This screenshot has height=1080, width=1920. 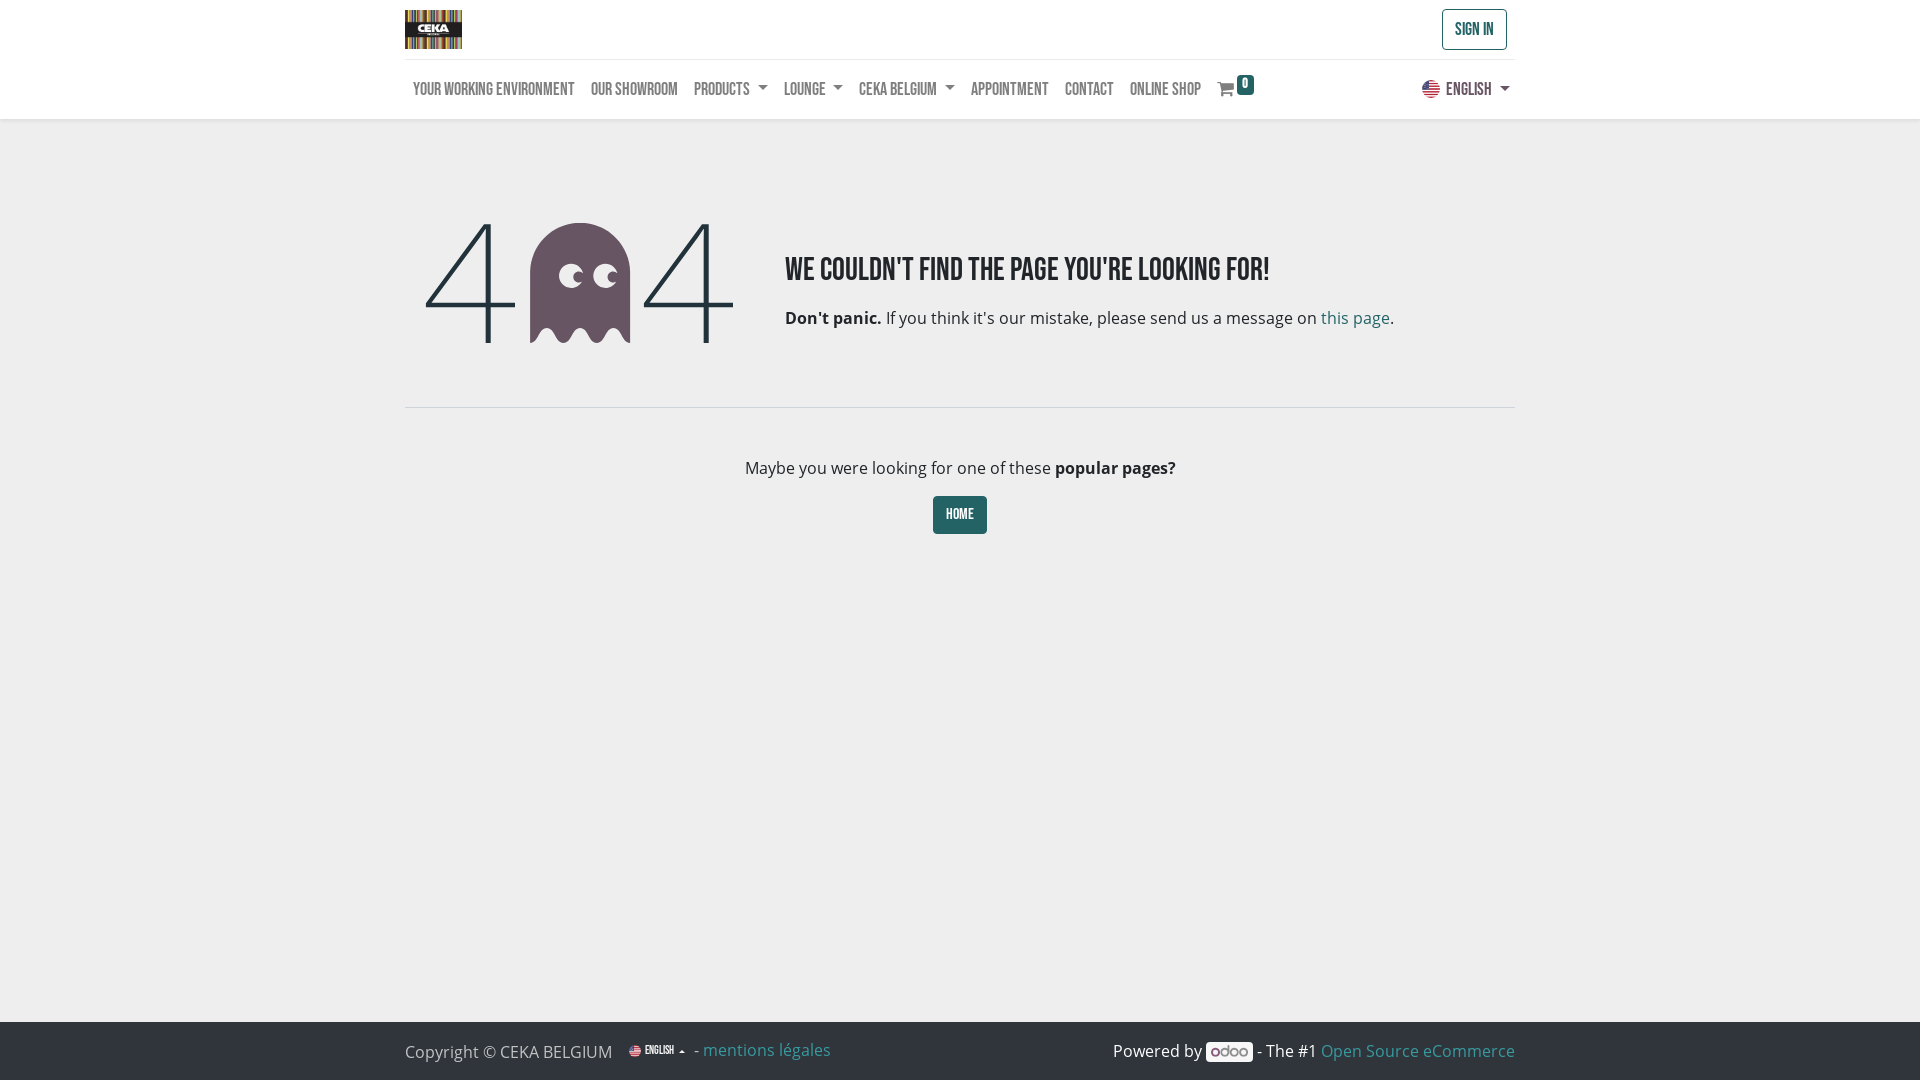 I want to click on English, so click(x=657, y=1052).